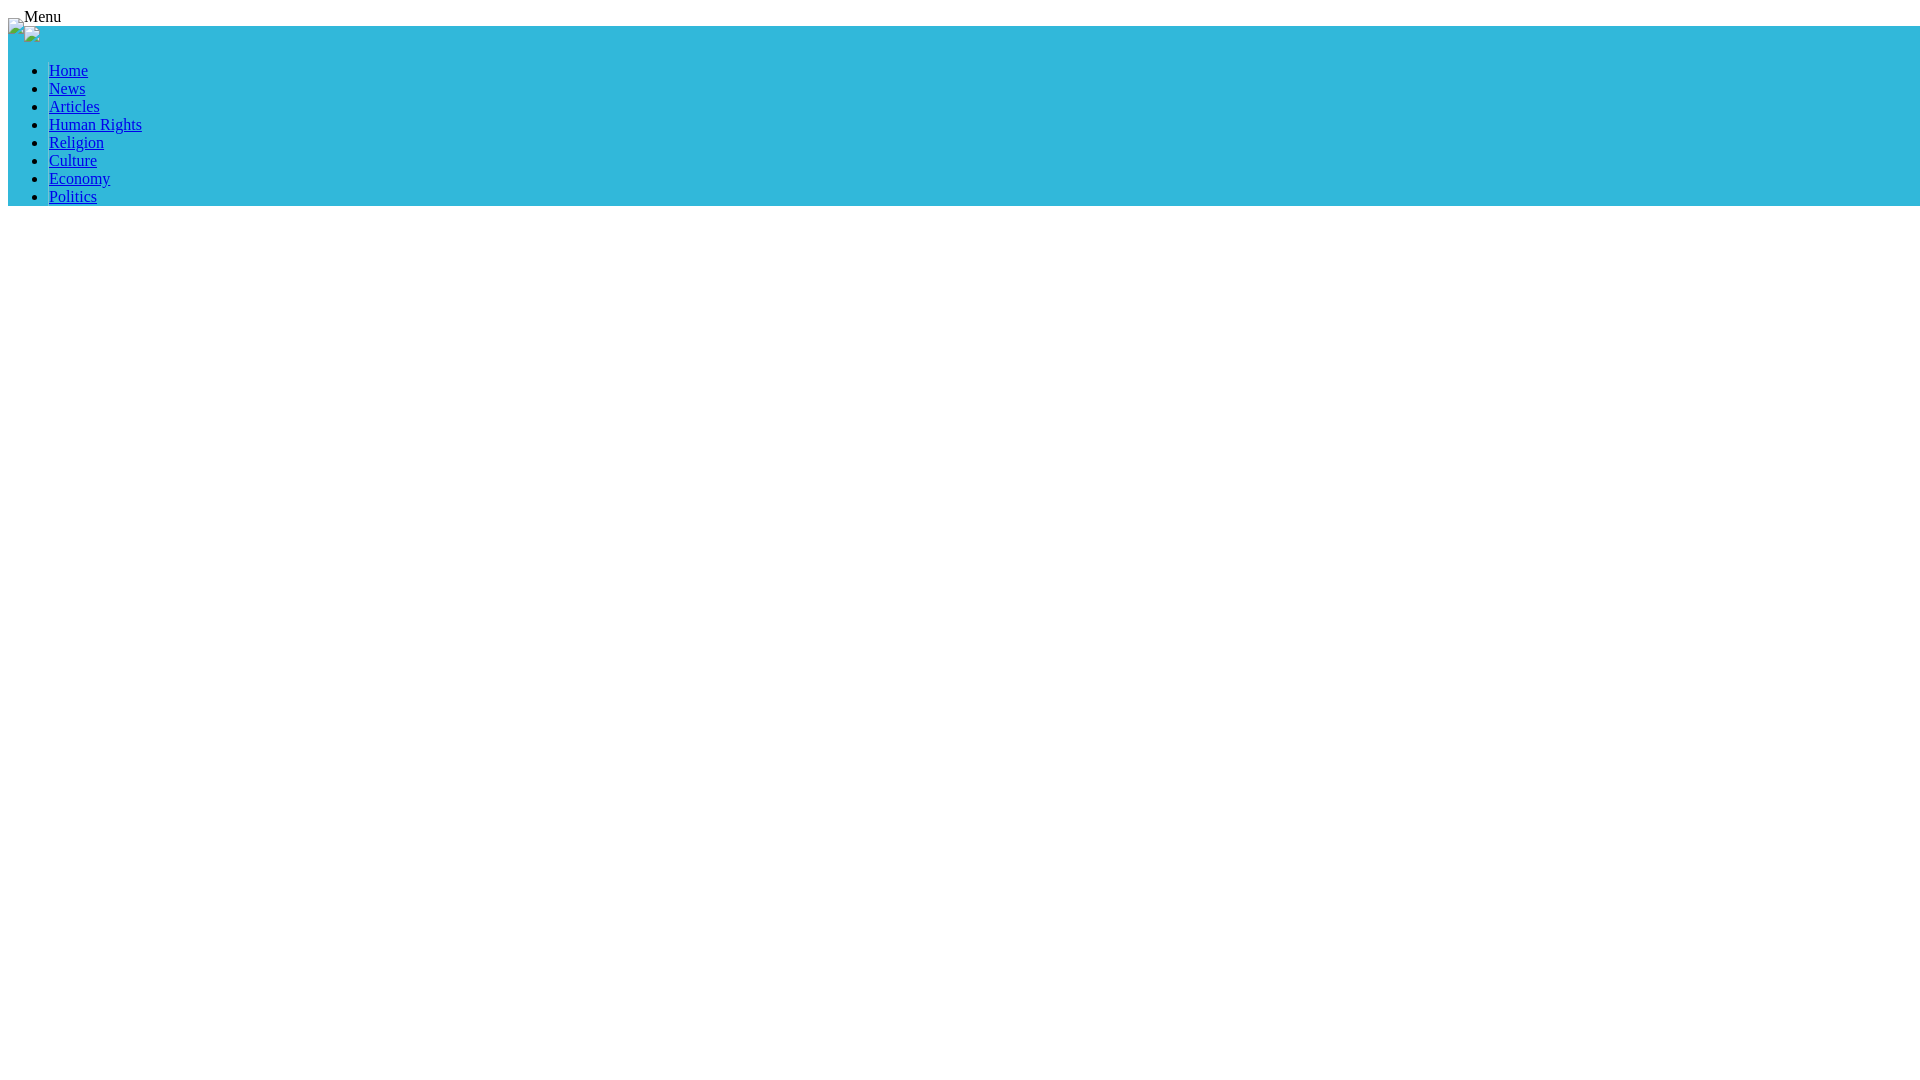 The width and height of the screenshot is (1920, 1080). Describe the element at coordinates (68, 70) in the screenshot. I see `Home` at that location.